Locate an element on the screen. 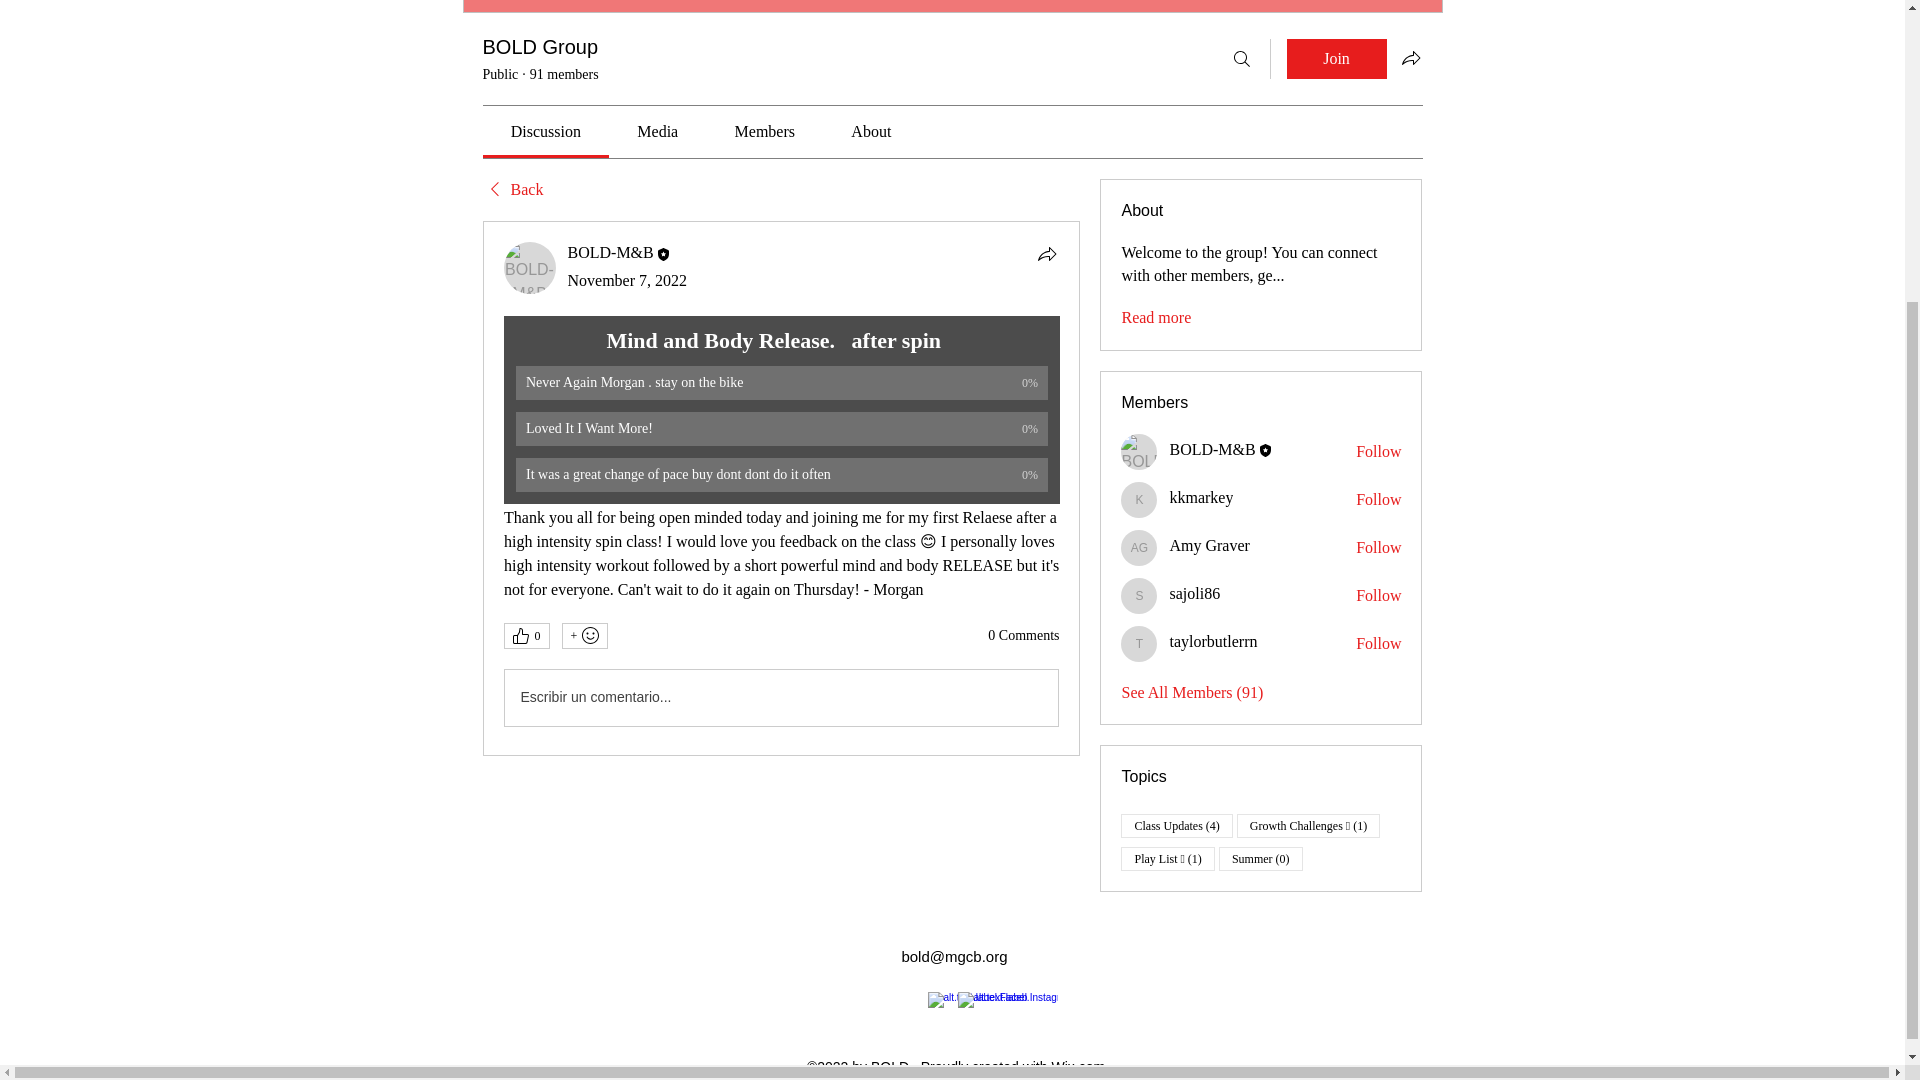 The height and width of the screenshot is (1080, 1920). Amy Graver is located at coordinates (1209, 546).